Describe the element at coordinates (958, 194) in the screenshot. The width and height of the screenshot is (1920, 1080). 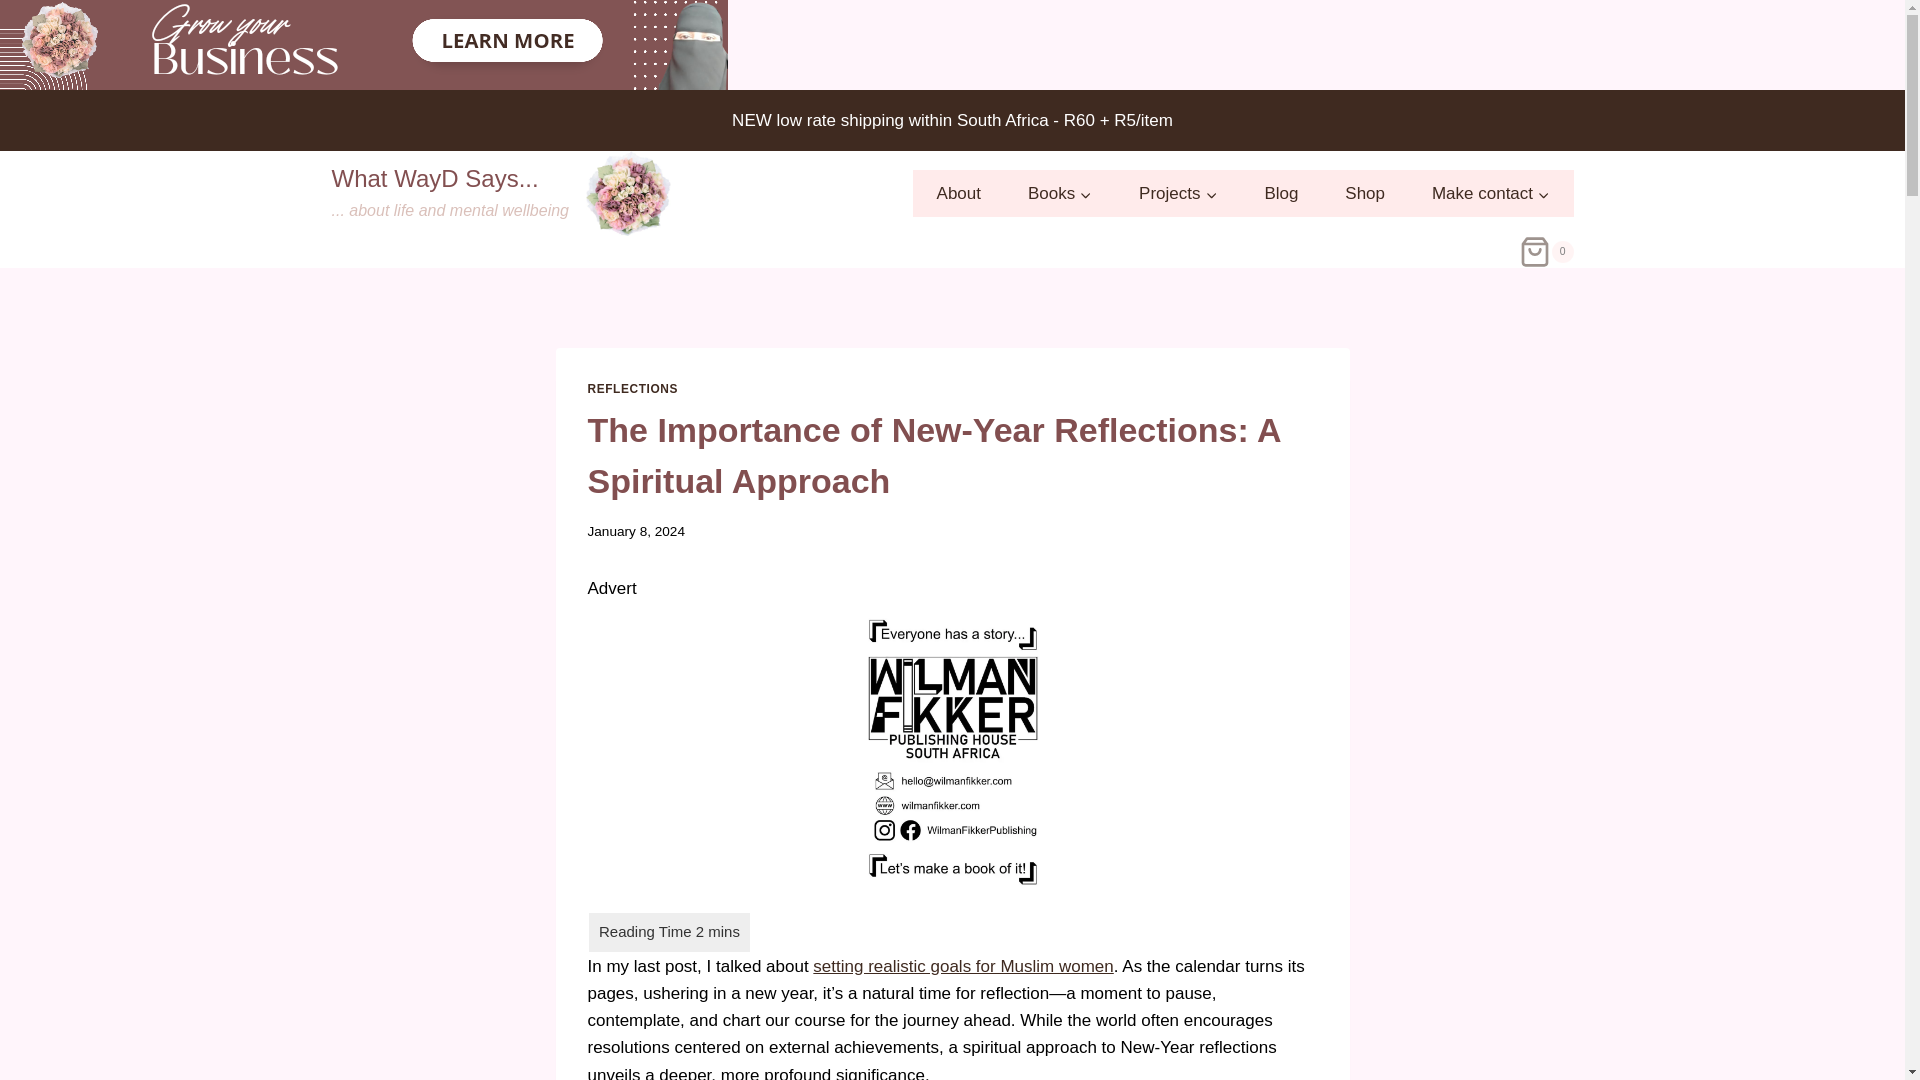
I see `Blog` at that location.